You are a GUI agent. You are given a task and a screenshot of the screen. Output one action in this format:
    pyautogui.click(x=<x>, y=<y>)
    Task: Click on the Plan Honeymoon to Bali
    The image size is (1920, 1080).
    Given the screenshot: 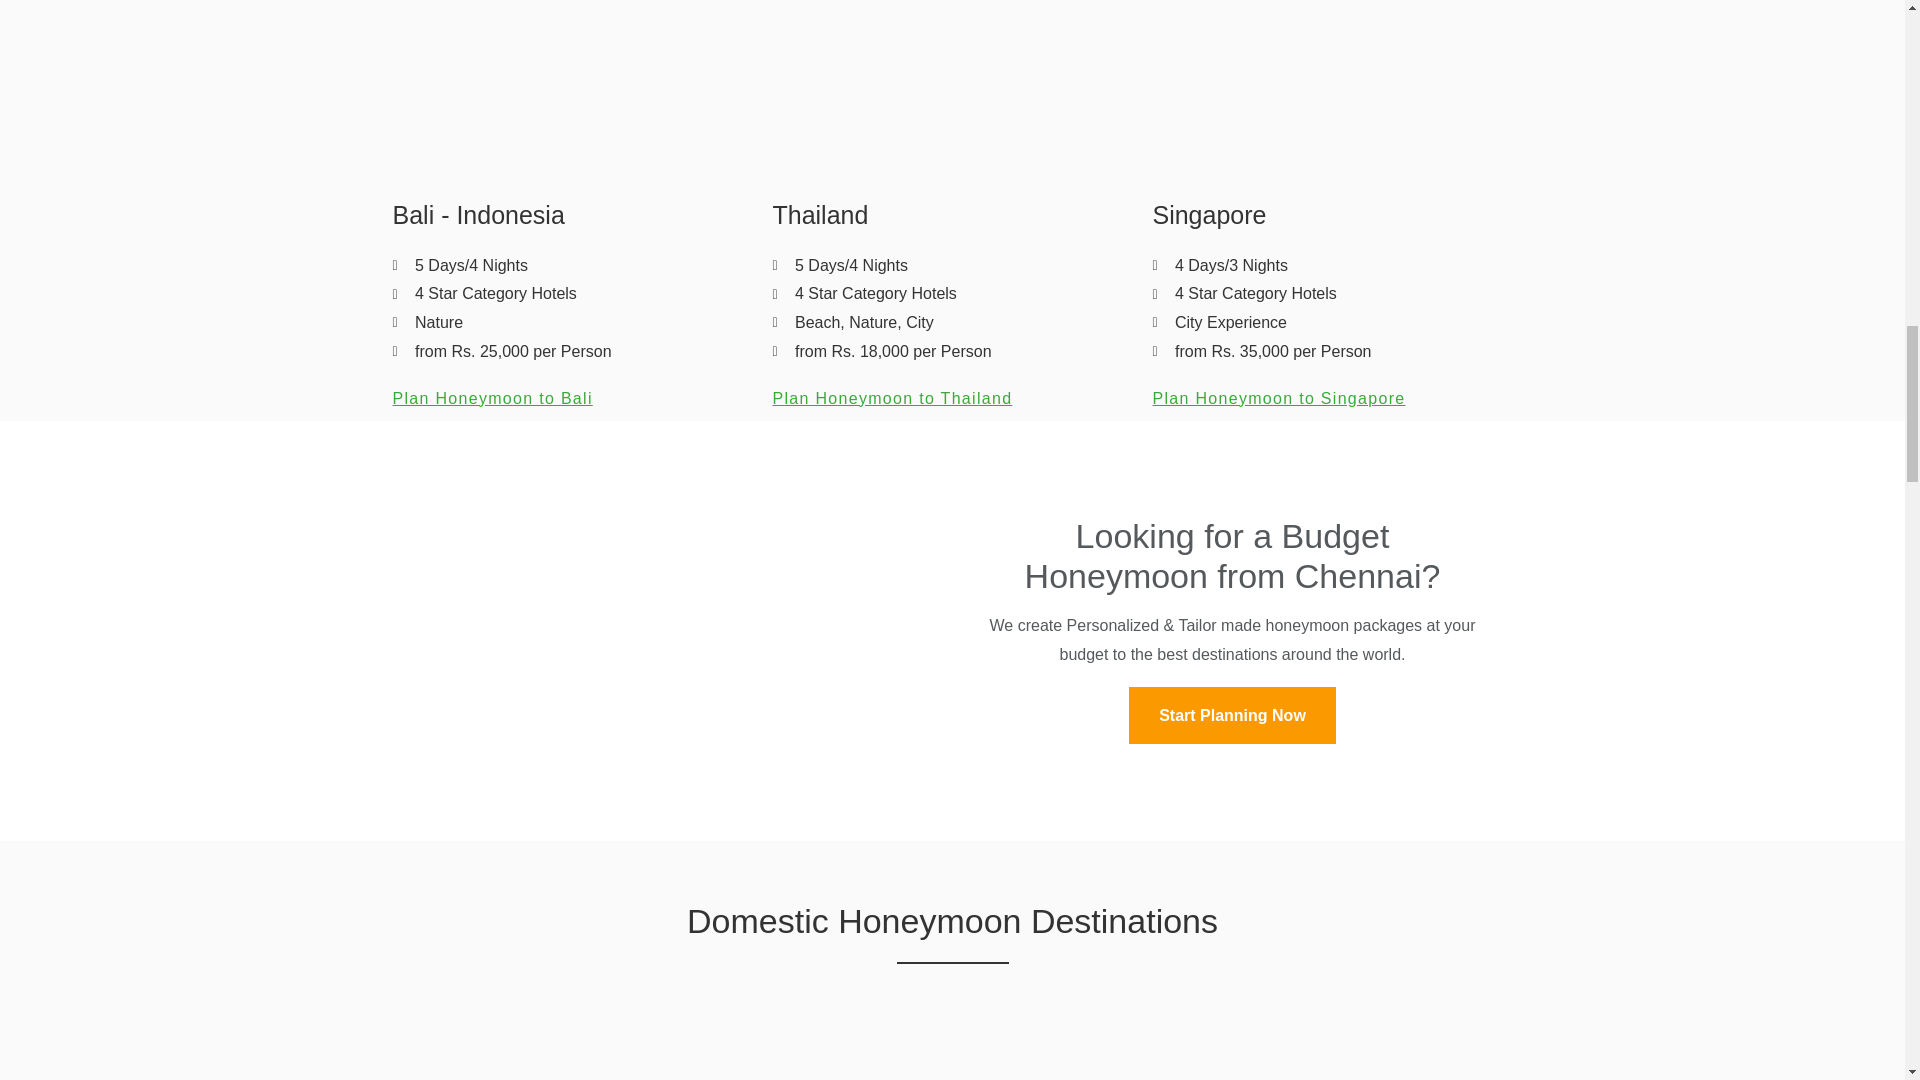 What is the action you would take?
    pyautogui.click(x=491, y=398)
    